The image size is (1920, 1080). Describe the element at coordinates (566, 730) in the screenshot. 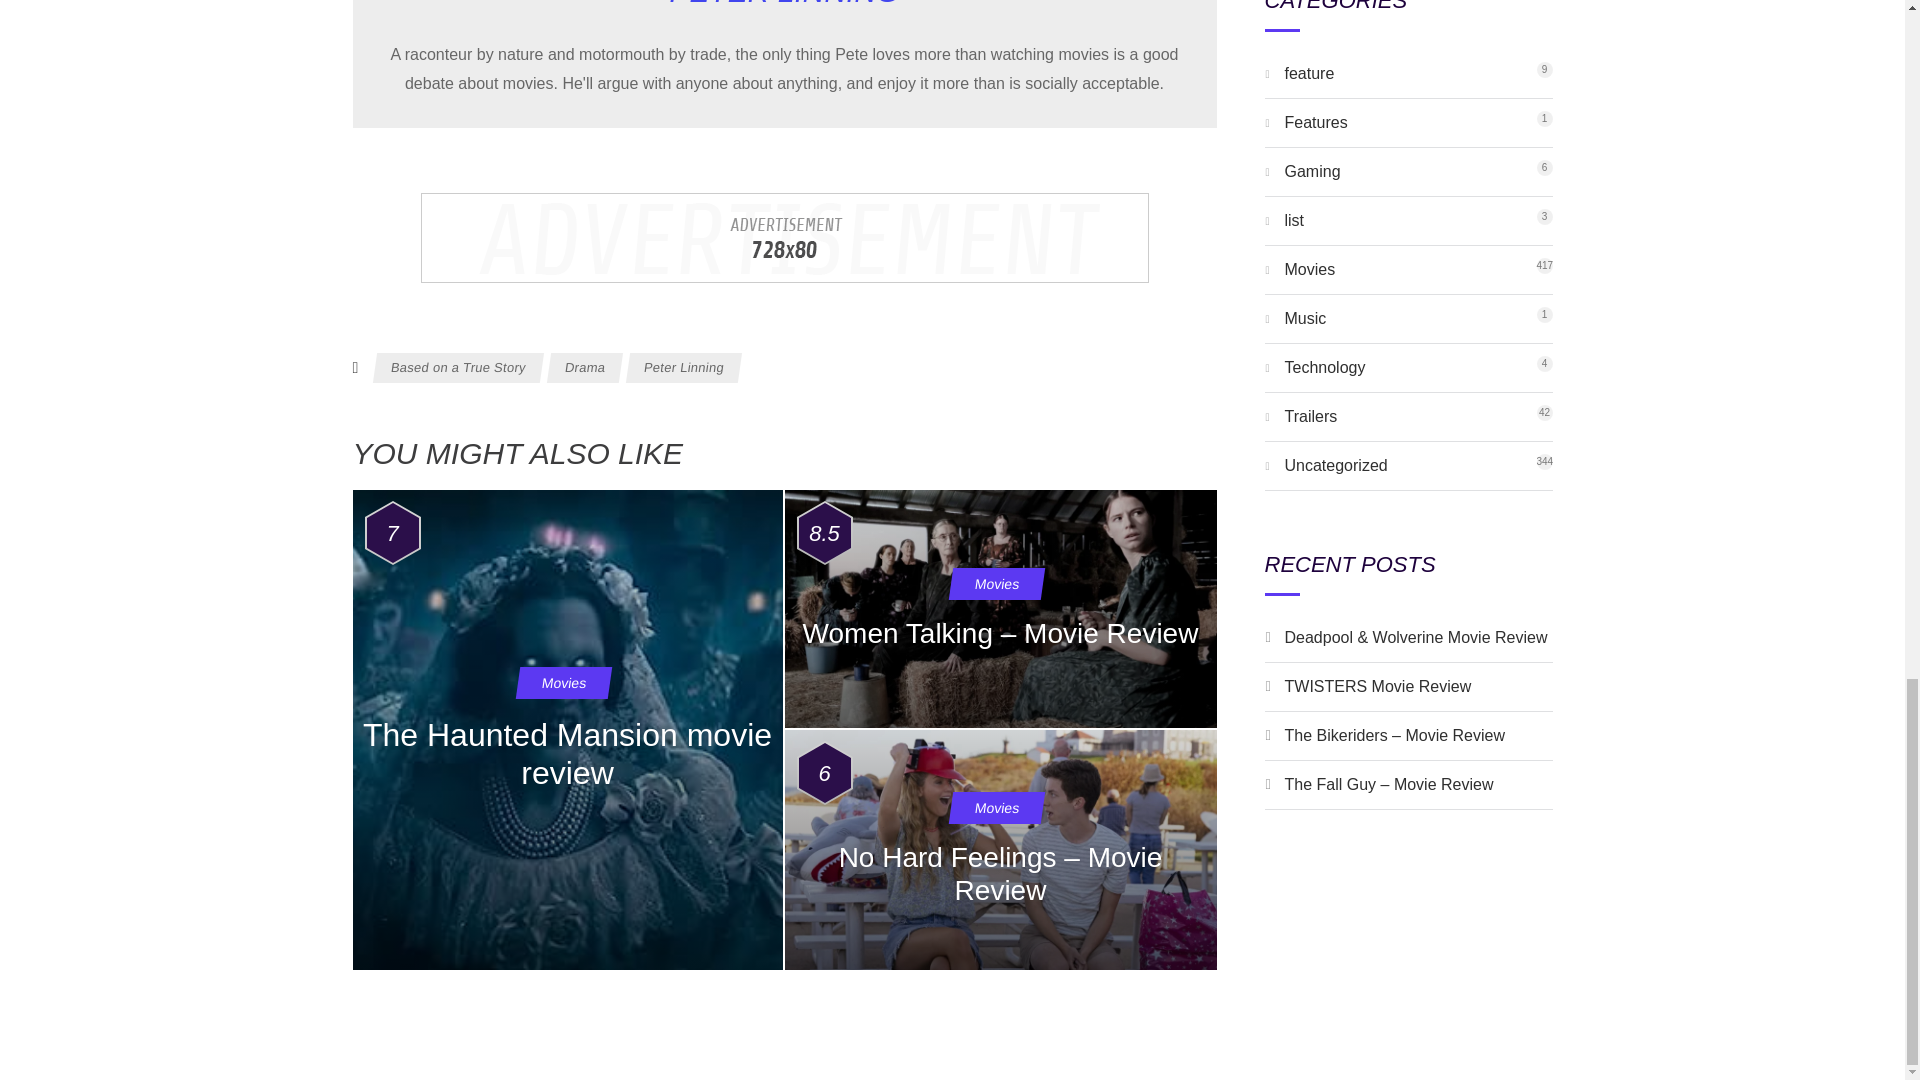

I see `Drama` at that location.